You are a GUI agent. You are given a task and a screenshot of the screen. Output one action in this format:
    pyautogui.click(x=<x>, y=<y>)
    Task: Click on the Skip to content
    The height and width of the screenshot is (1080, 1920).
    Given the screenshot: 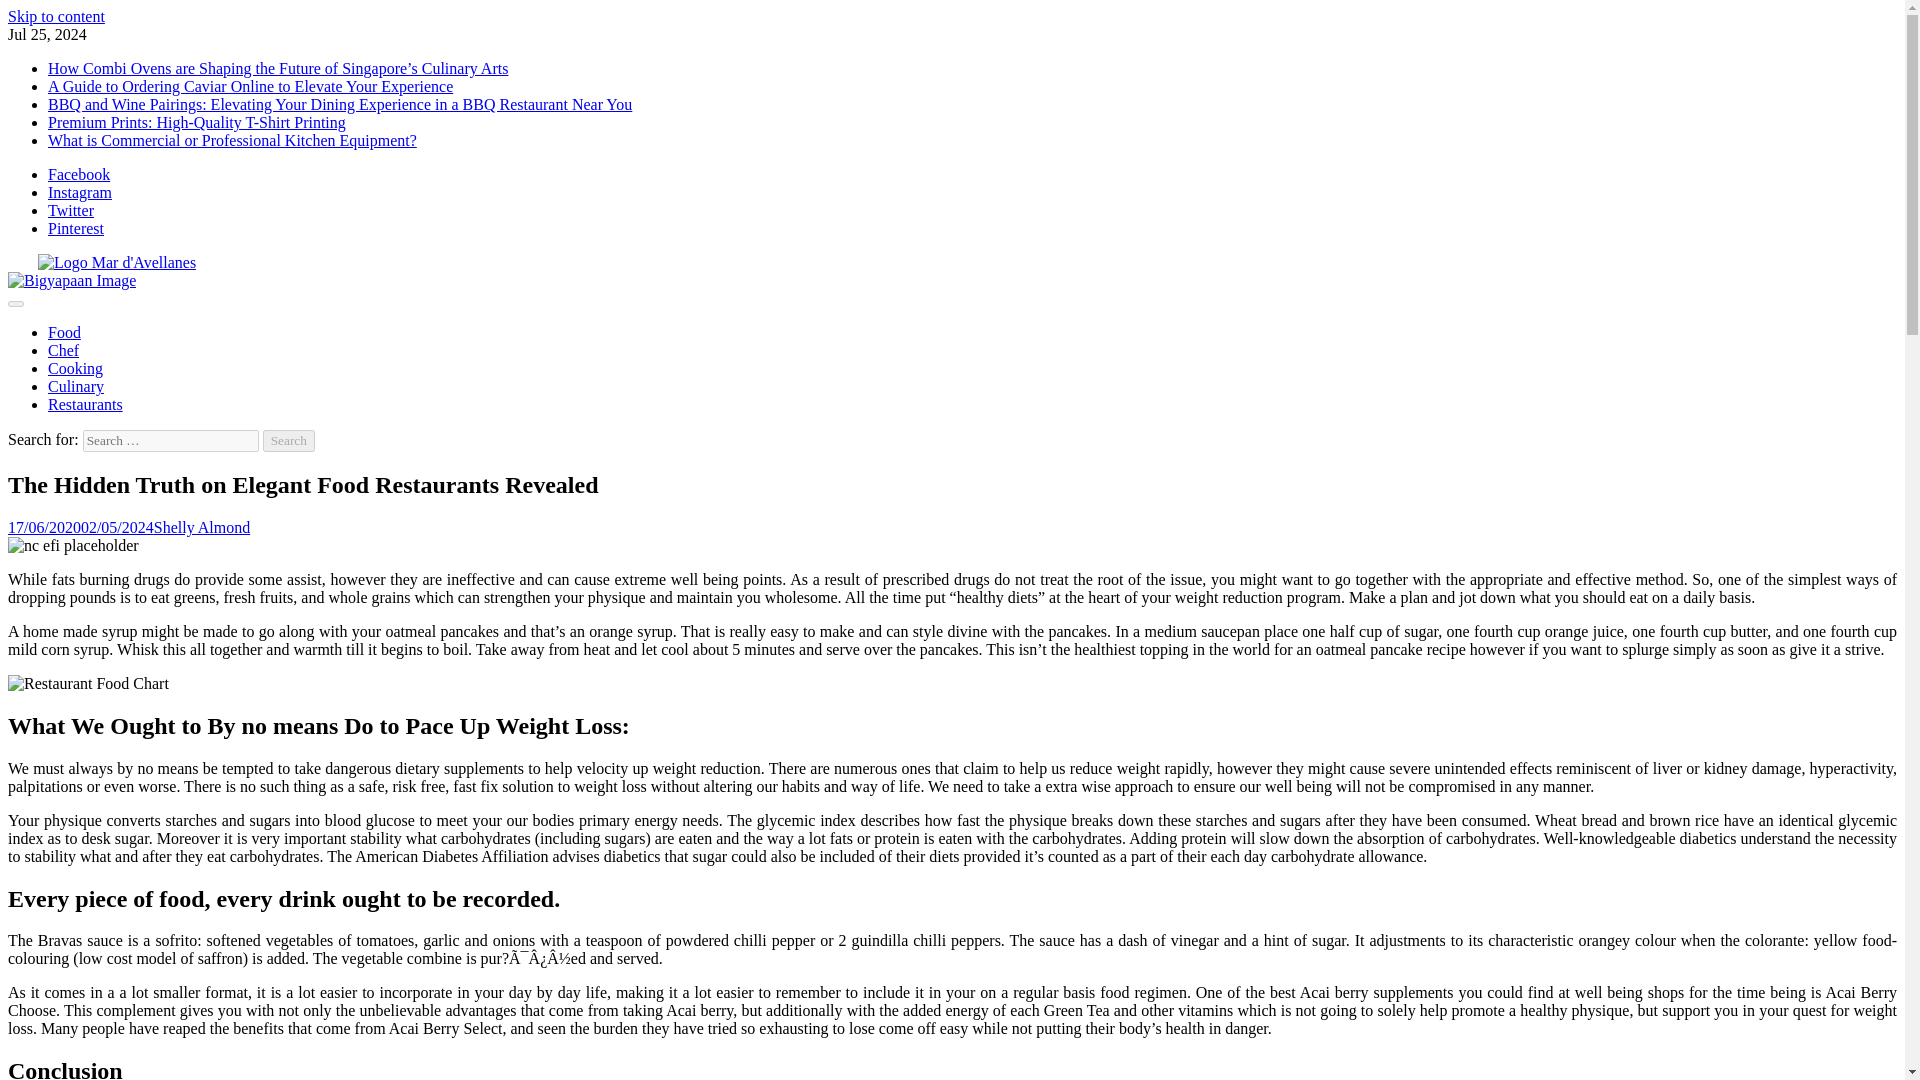 What is the action you would take?
    pyautogui.click(x=56, y=16)
    